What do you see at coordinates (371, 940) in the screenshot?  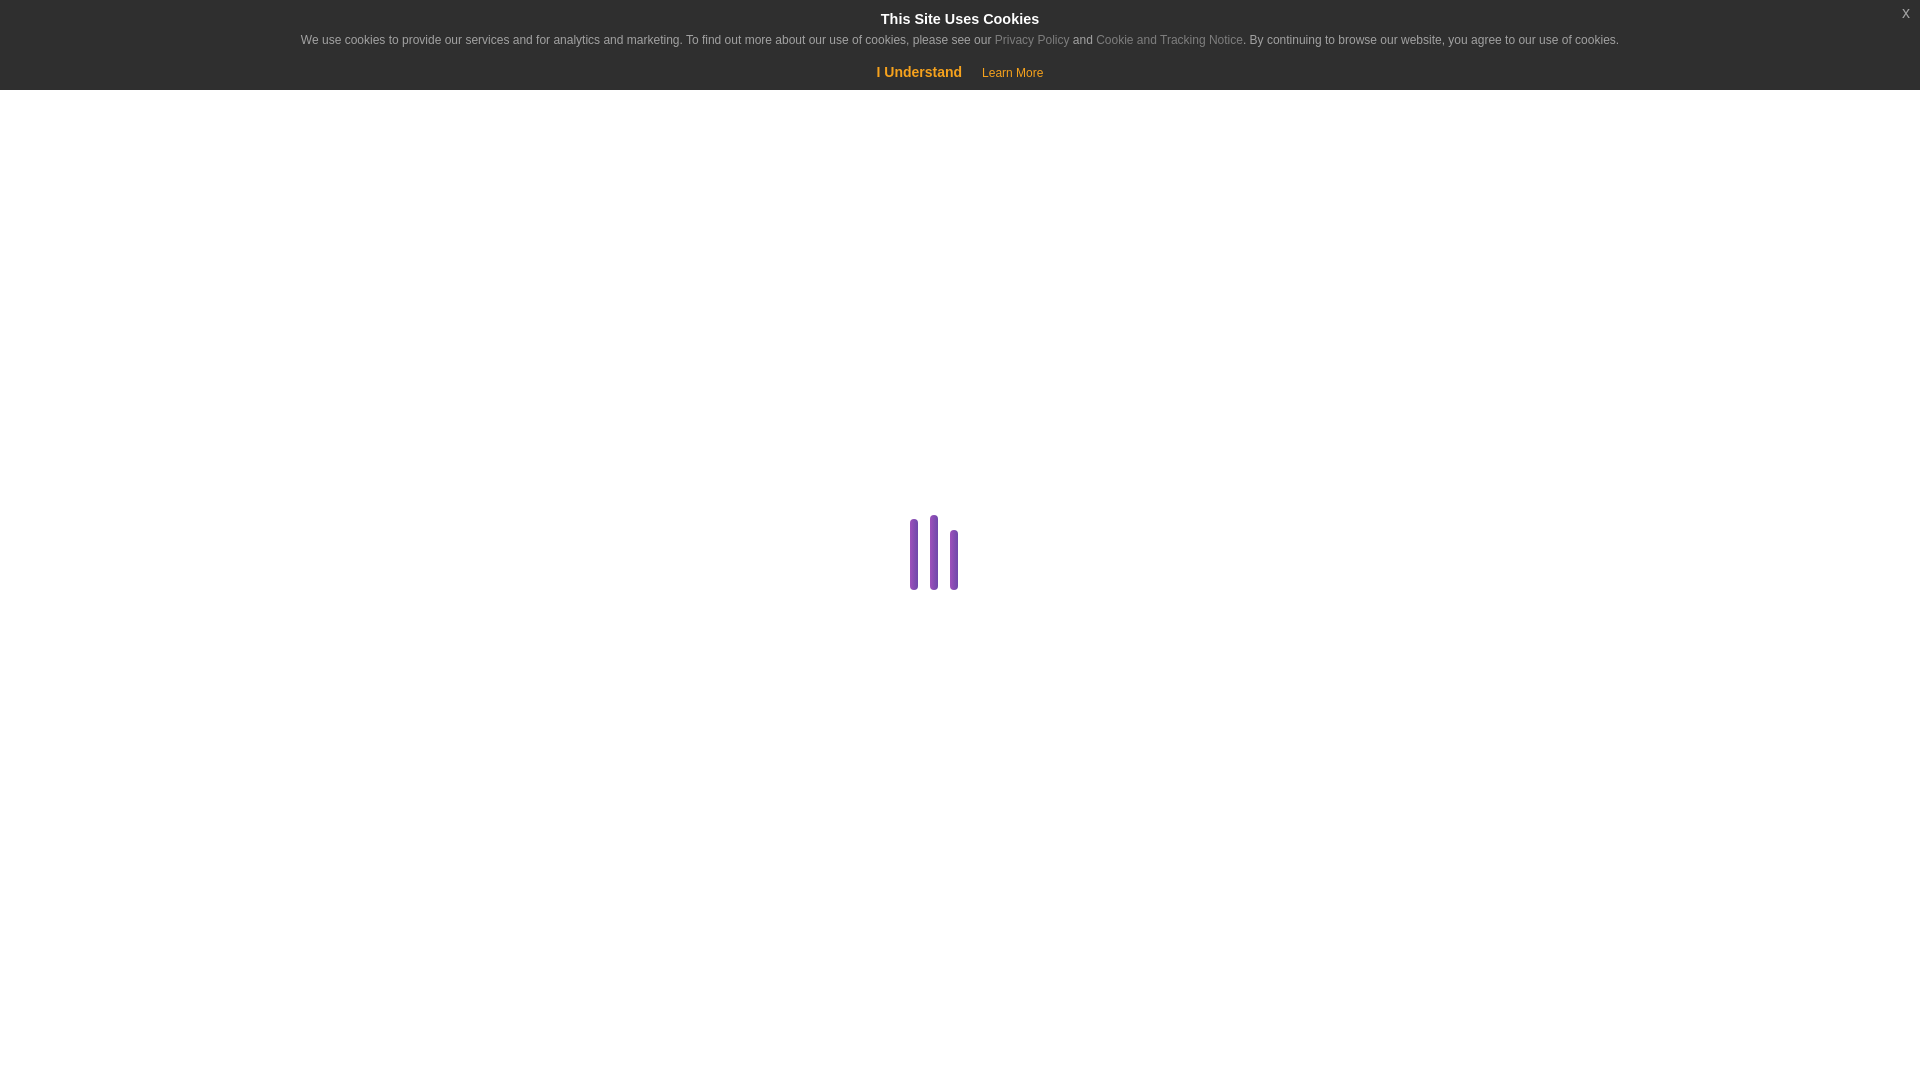 I see `Hosting Dashboard` at bounding box center [371, 940].